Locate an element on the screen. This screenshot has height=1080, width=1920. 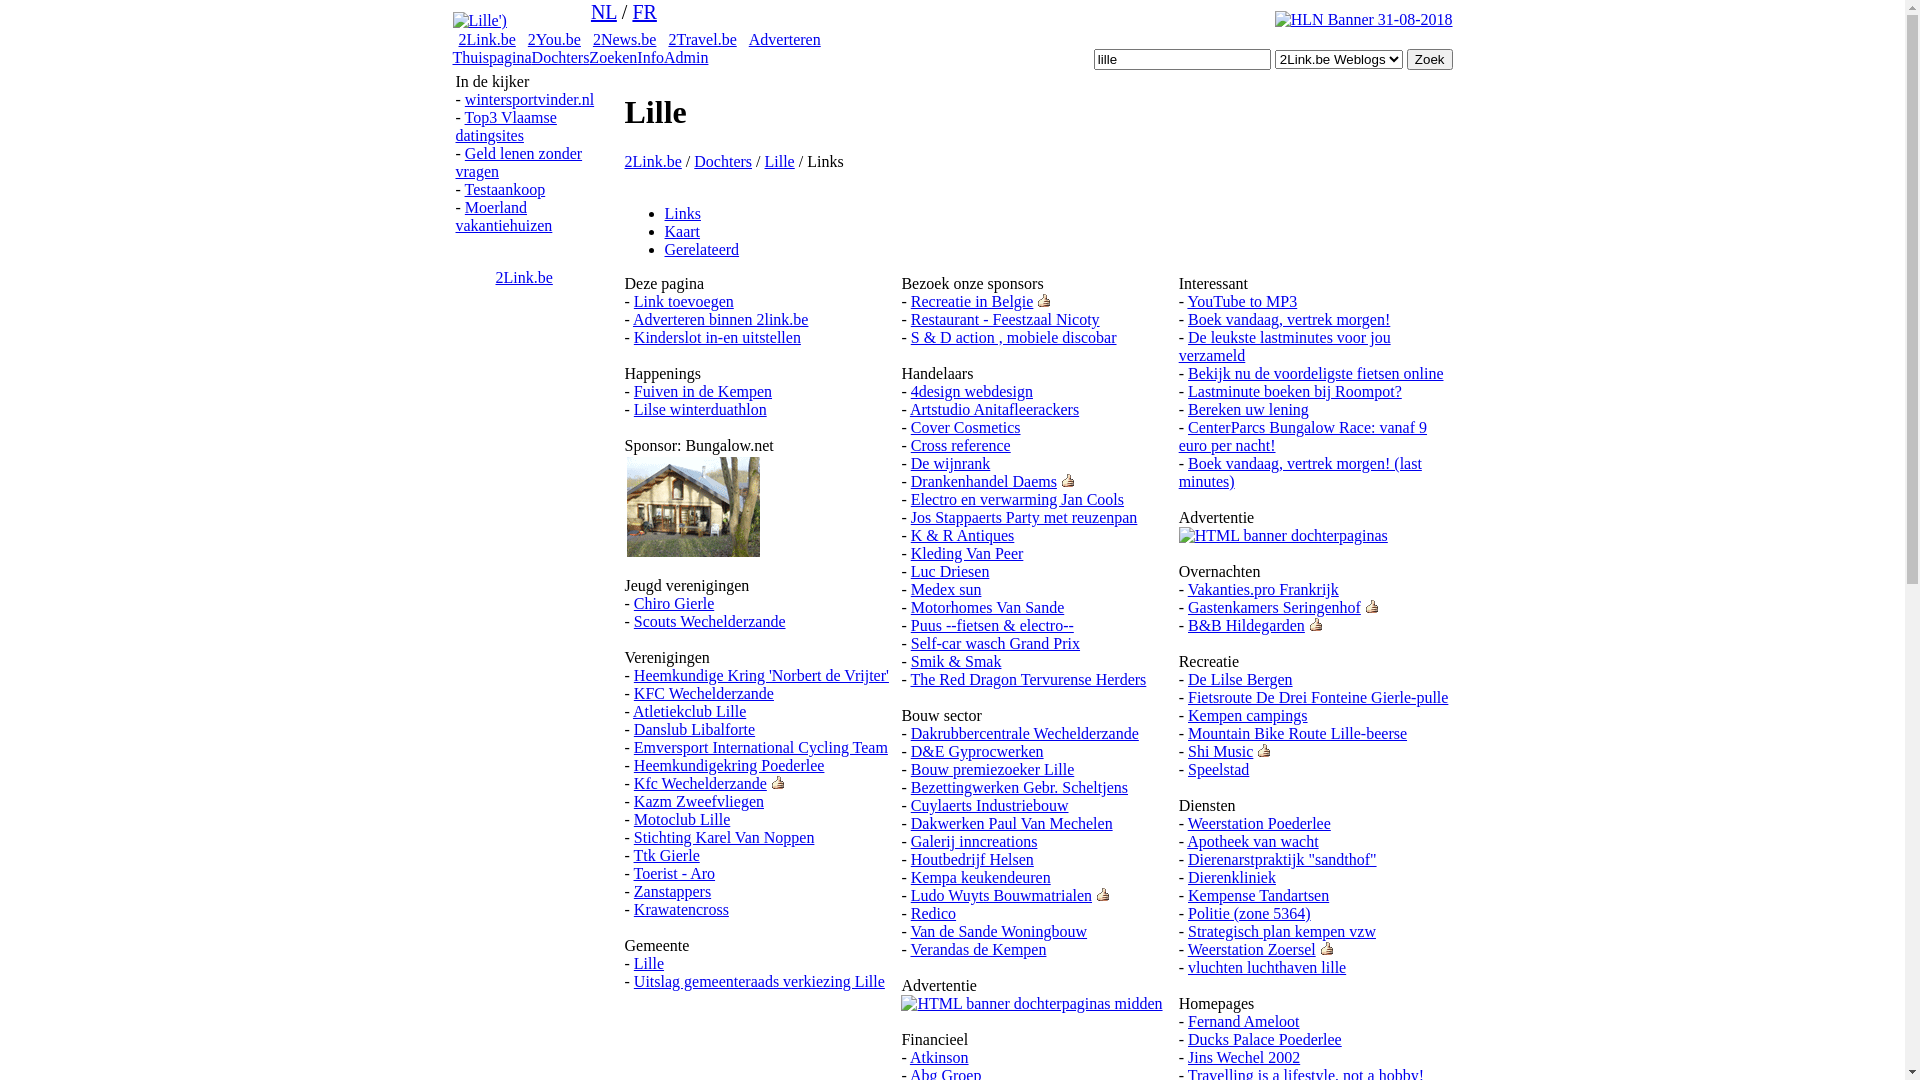
CenterParcs Bungalow Race: vanaf 9 euro per nacht! is located at coordinates (1303, 436).